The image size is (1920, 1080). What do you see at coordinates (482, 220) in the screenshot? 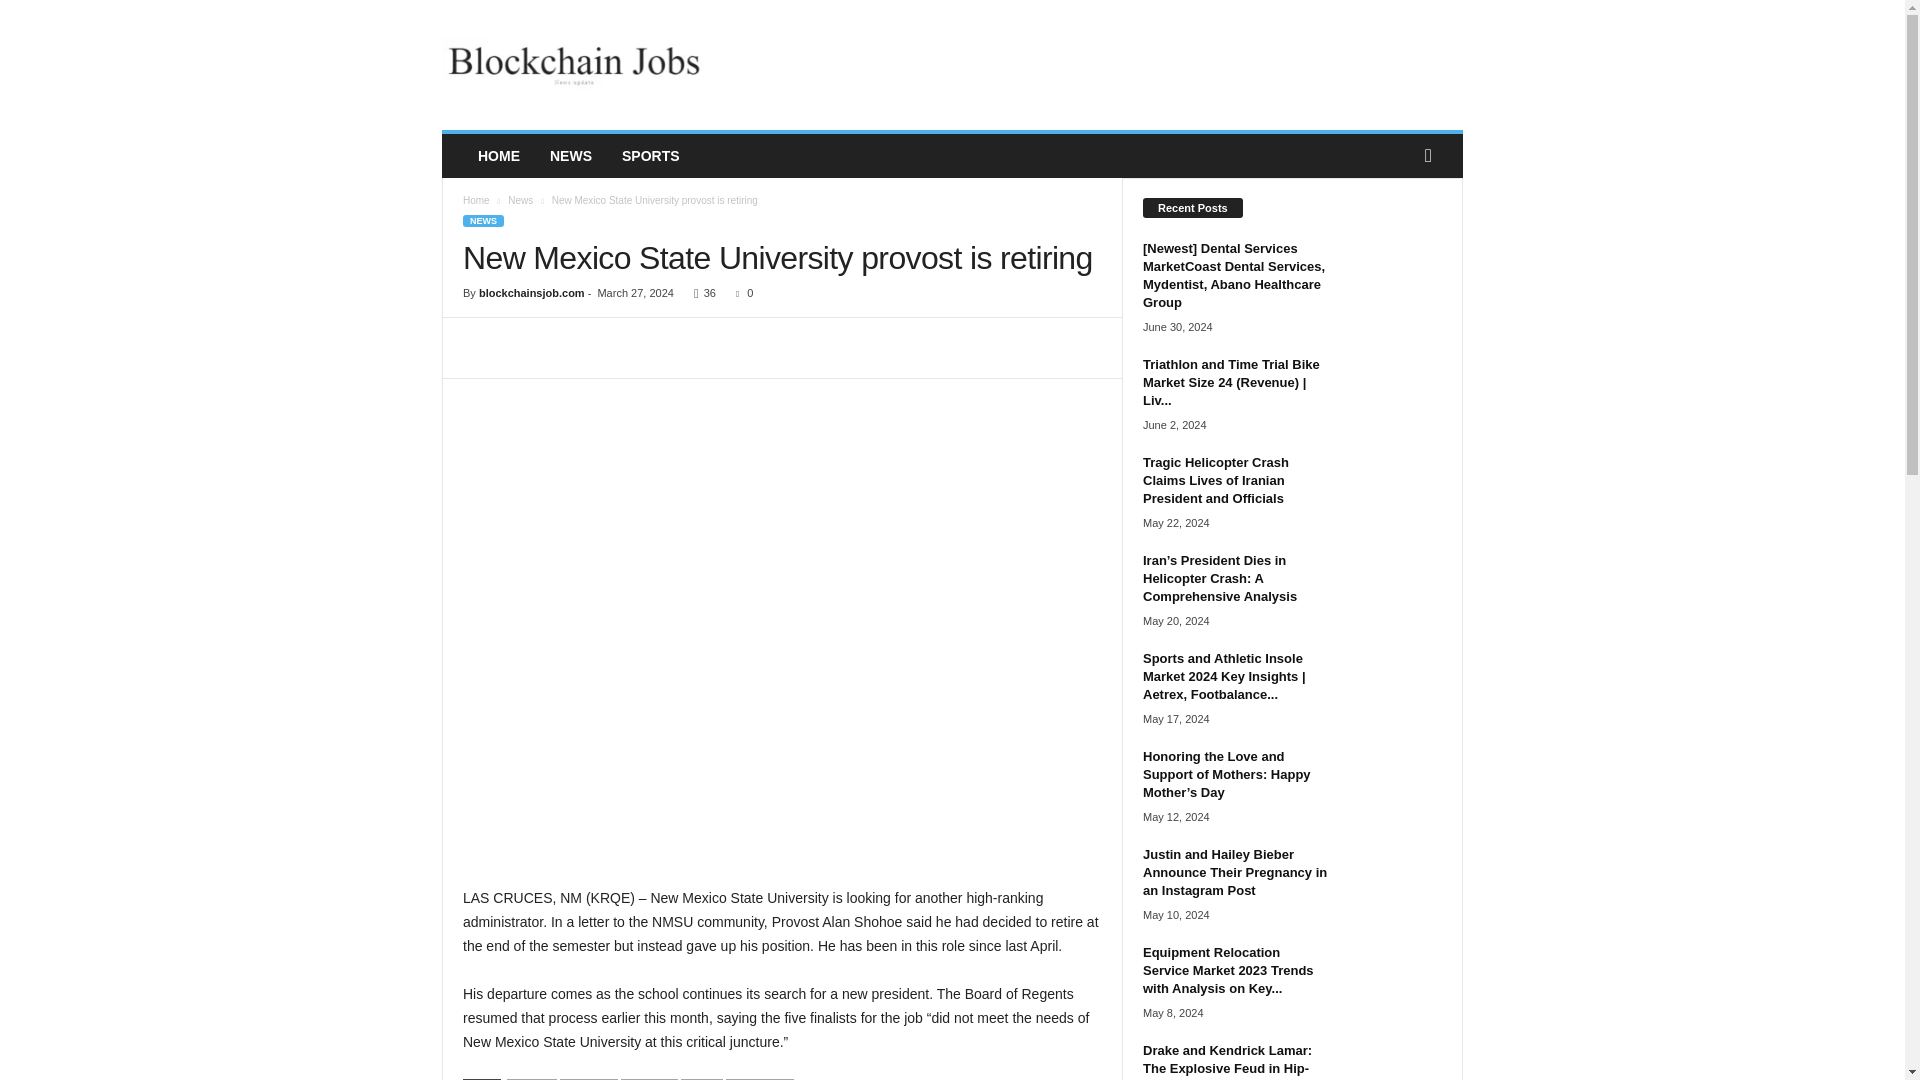
I see `NEWS` at bounding box center [482, 220].